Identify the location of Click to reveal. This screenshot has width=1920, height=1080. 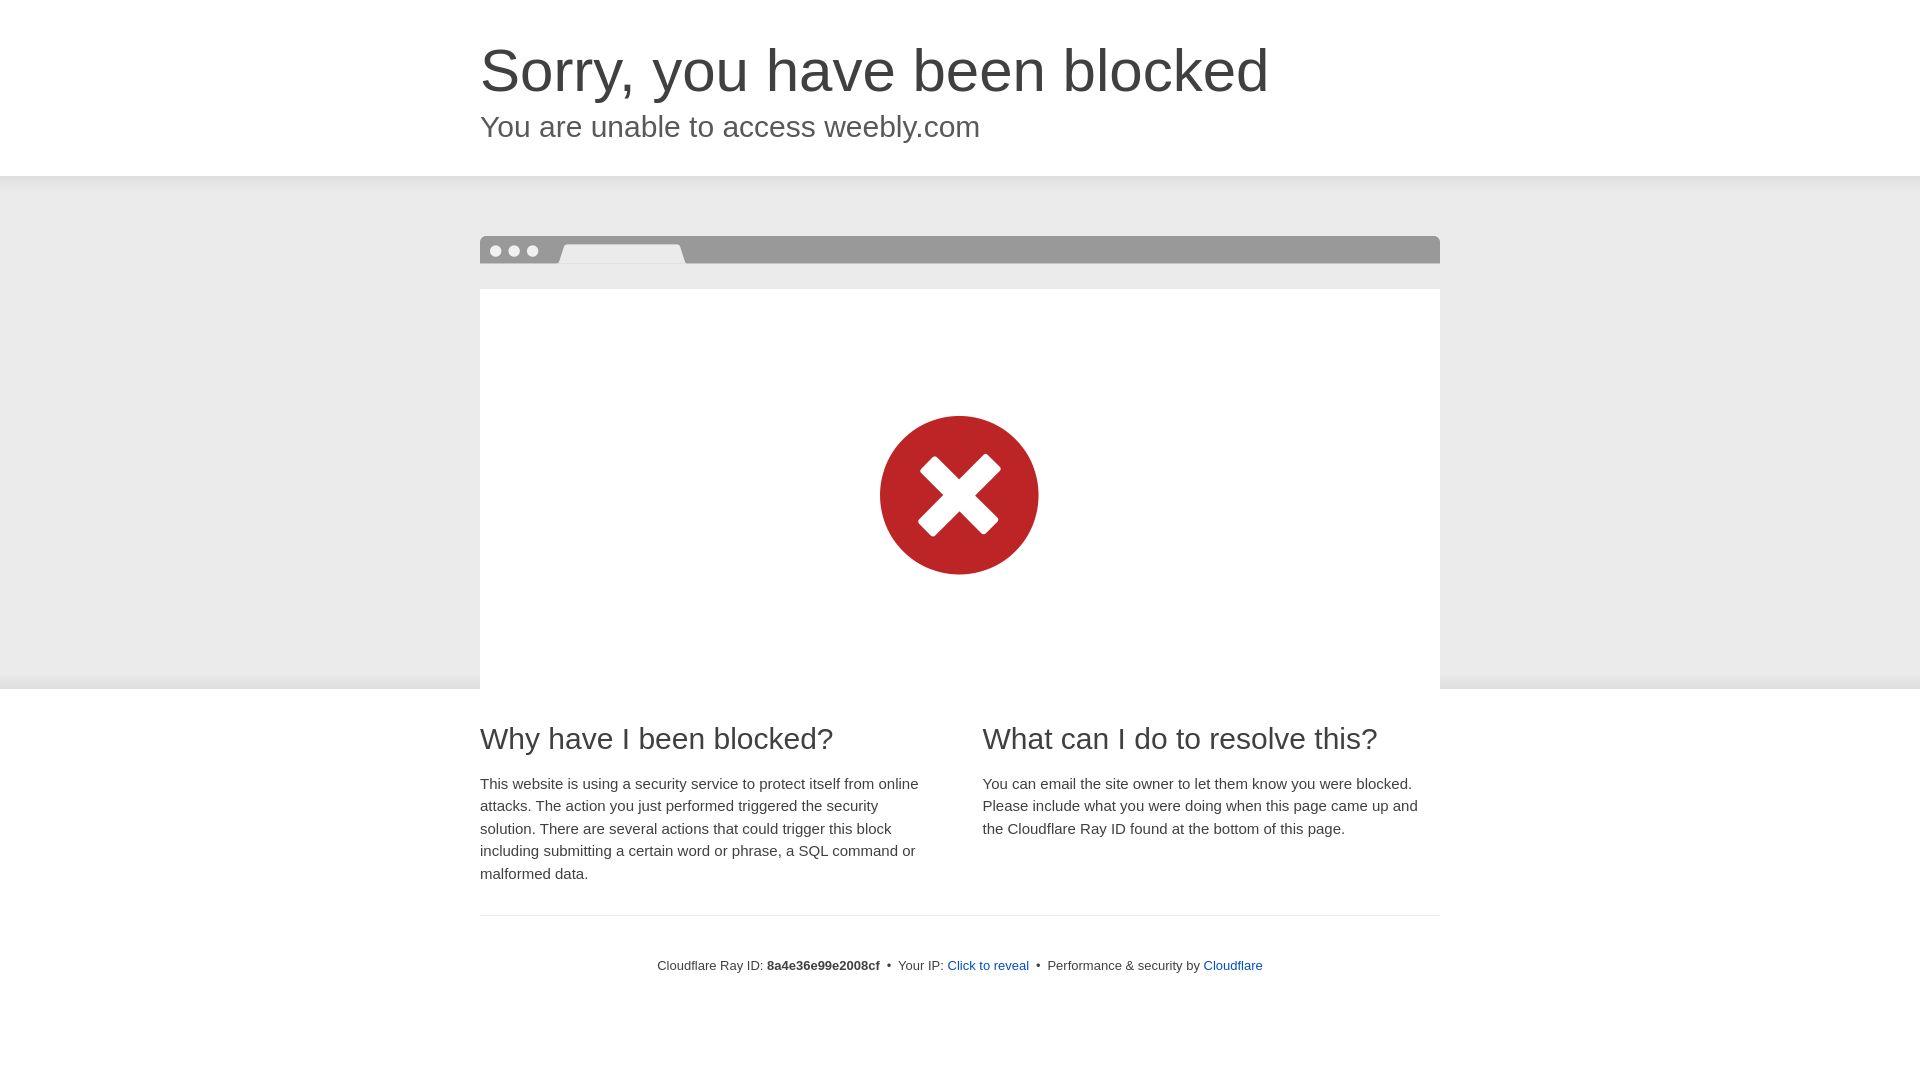
(988, 966).